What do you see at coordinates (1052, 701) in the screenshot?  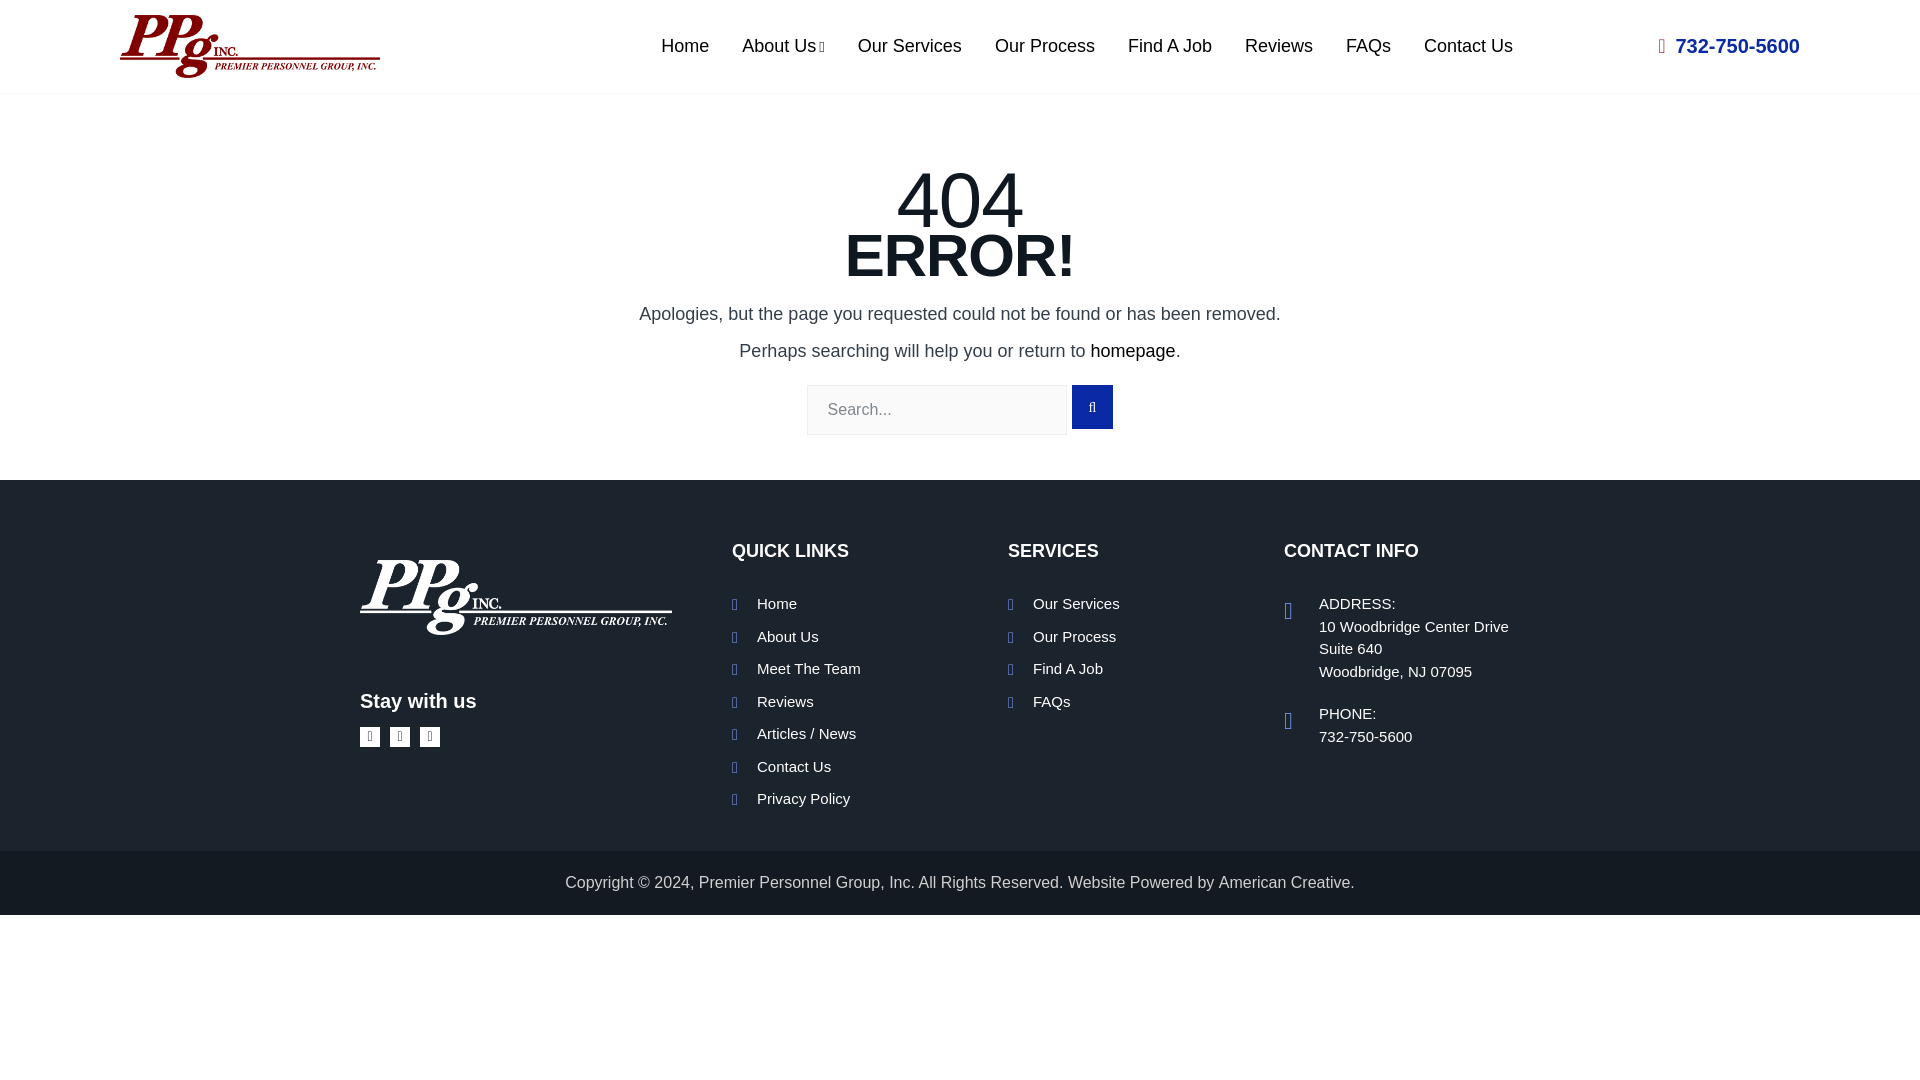 I see `FAQs` at bounding box center [1052, 701].